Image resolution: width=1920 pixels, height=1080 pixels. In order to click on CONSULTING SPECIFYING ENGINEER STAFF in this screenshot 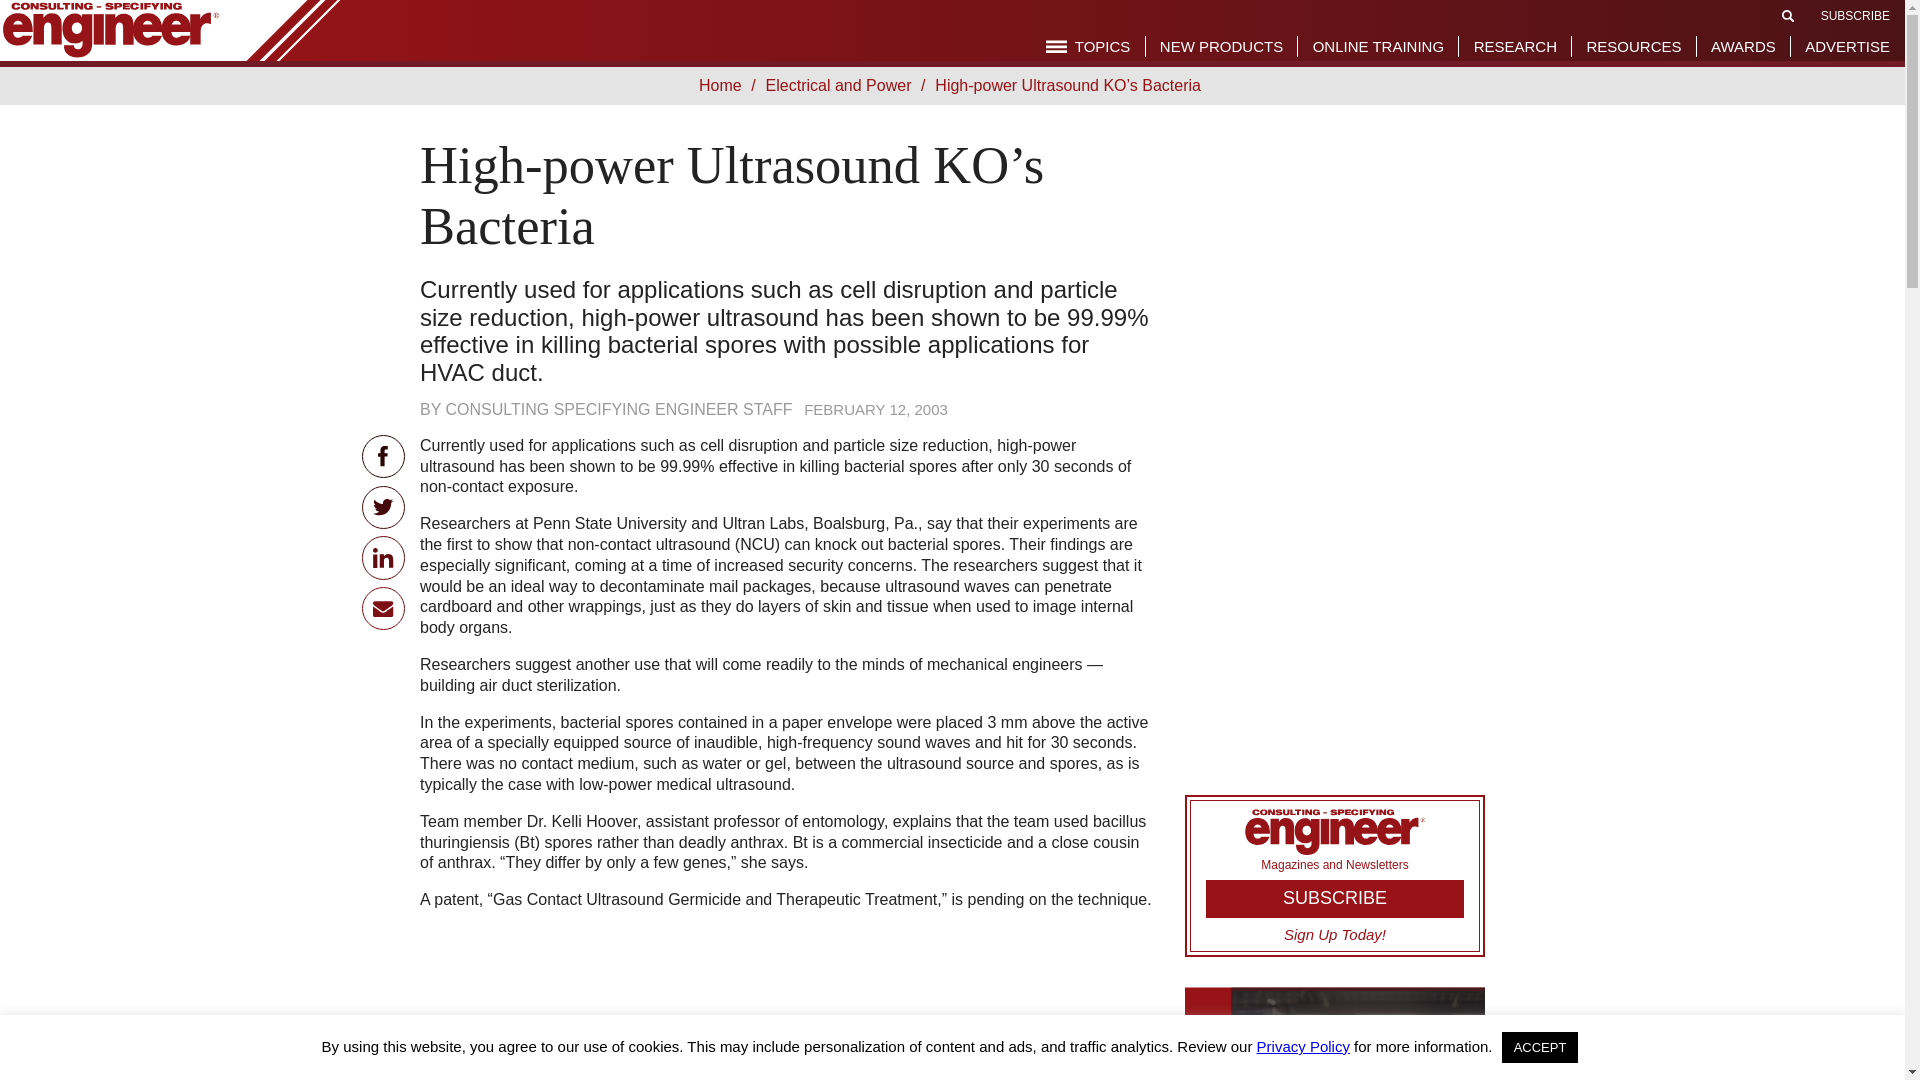, I will do `click(618, 408)`.